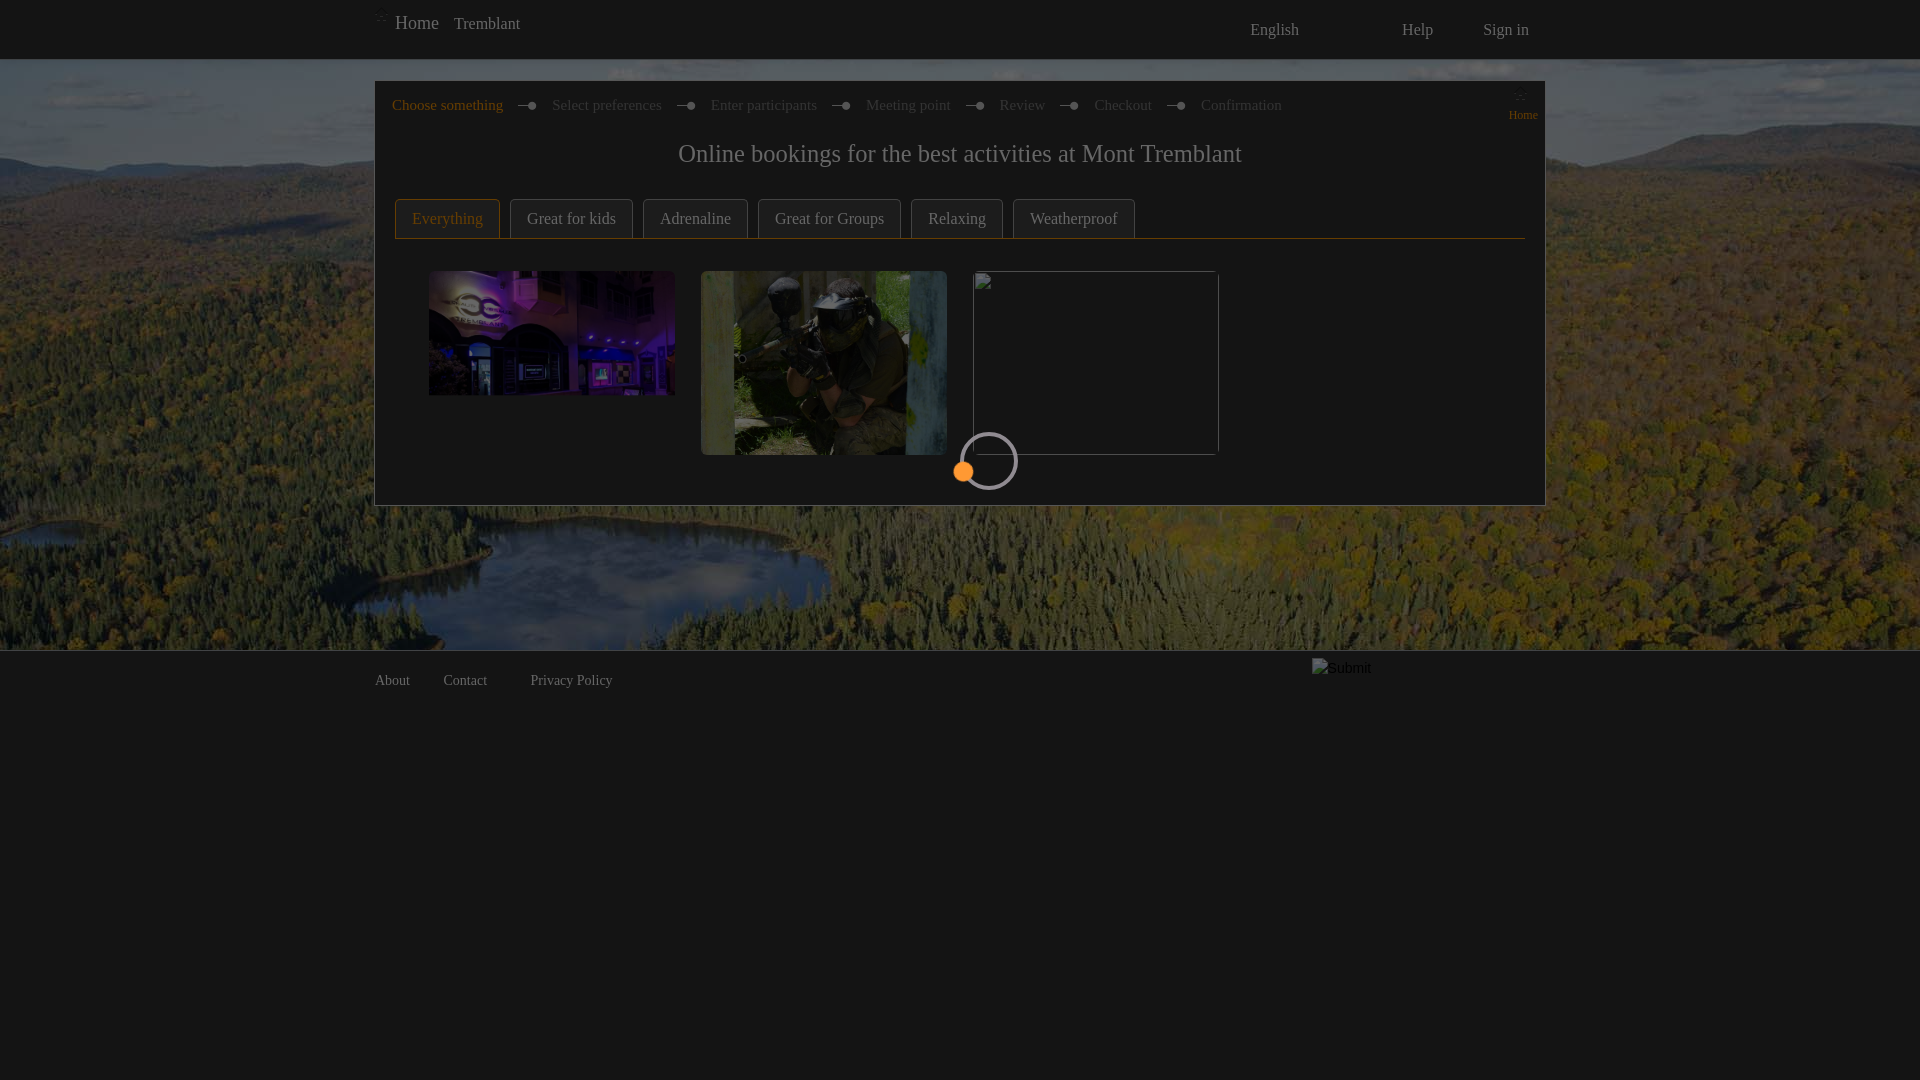 The height and width of the screenshot is (1080, 1920). Describe the element at coordinates (1398, 30) in the screenshot. I see `Help` at that location.